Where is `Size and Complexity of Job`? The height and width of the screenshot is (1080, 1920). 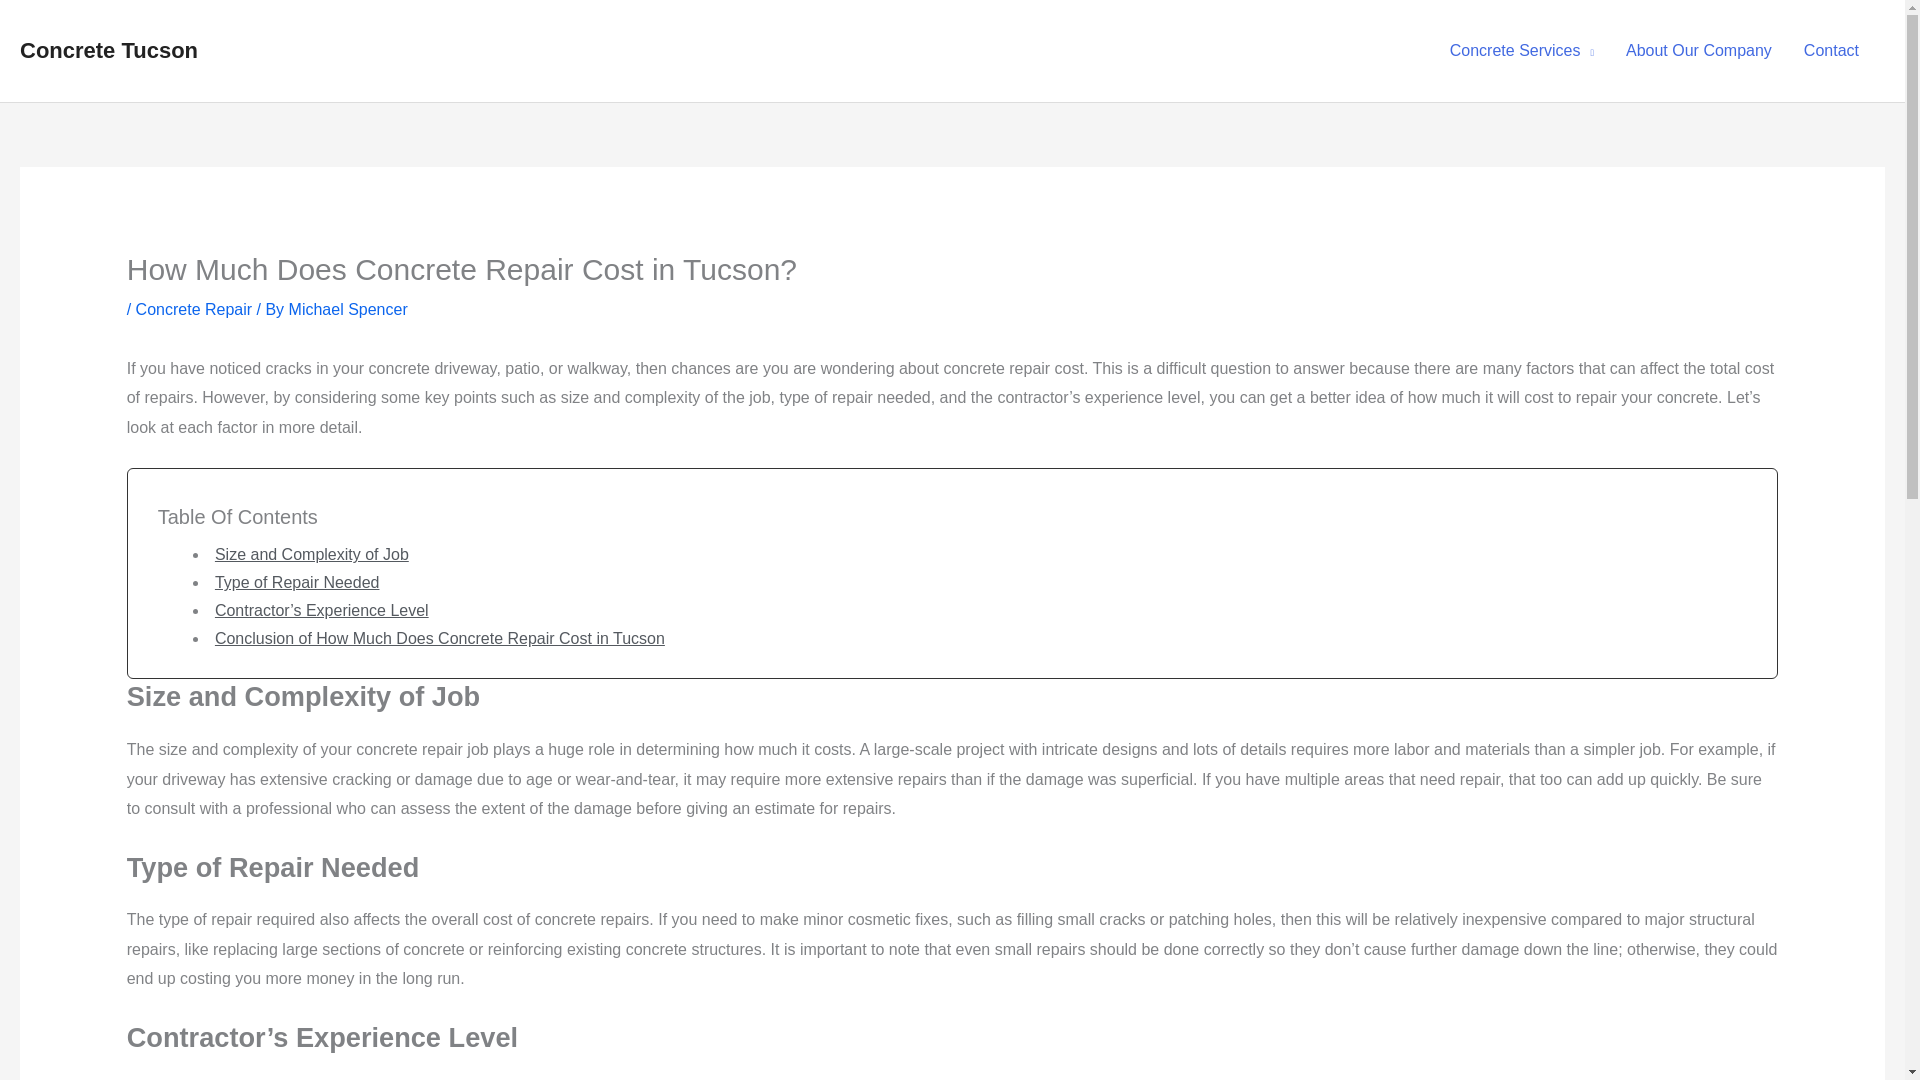 Size and Complexity of Job is located at coordinates (312, 554).